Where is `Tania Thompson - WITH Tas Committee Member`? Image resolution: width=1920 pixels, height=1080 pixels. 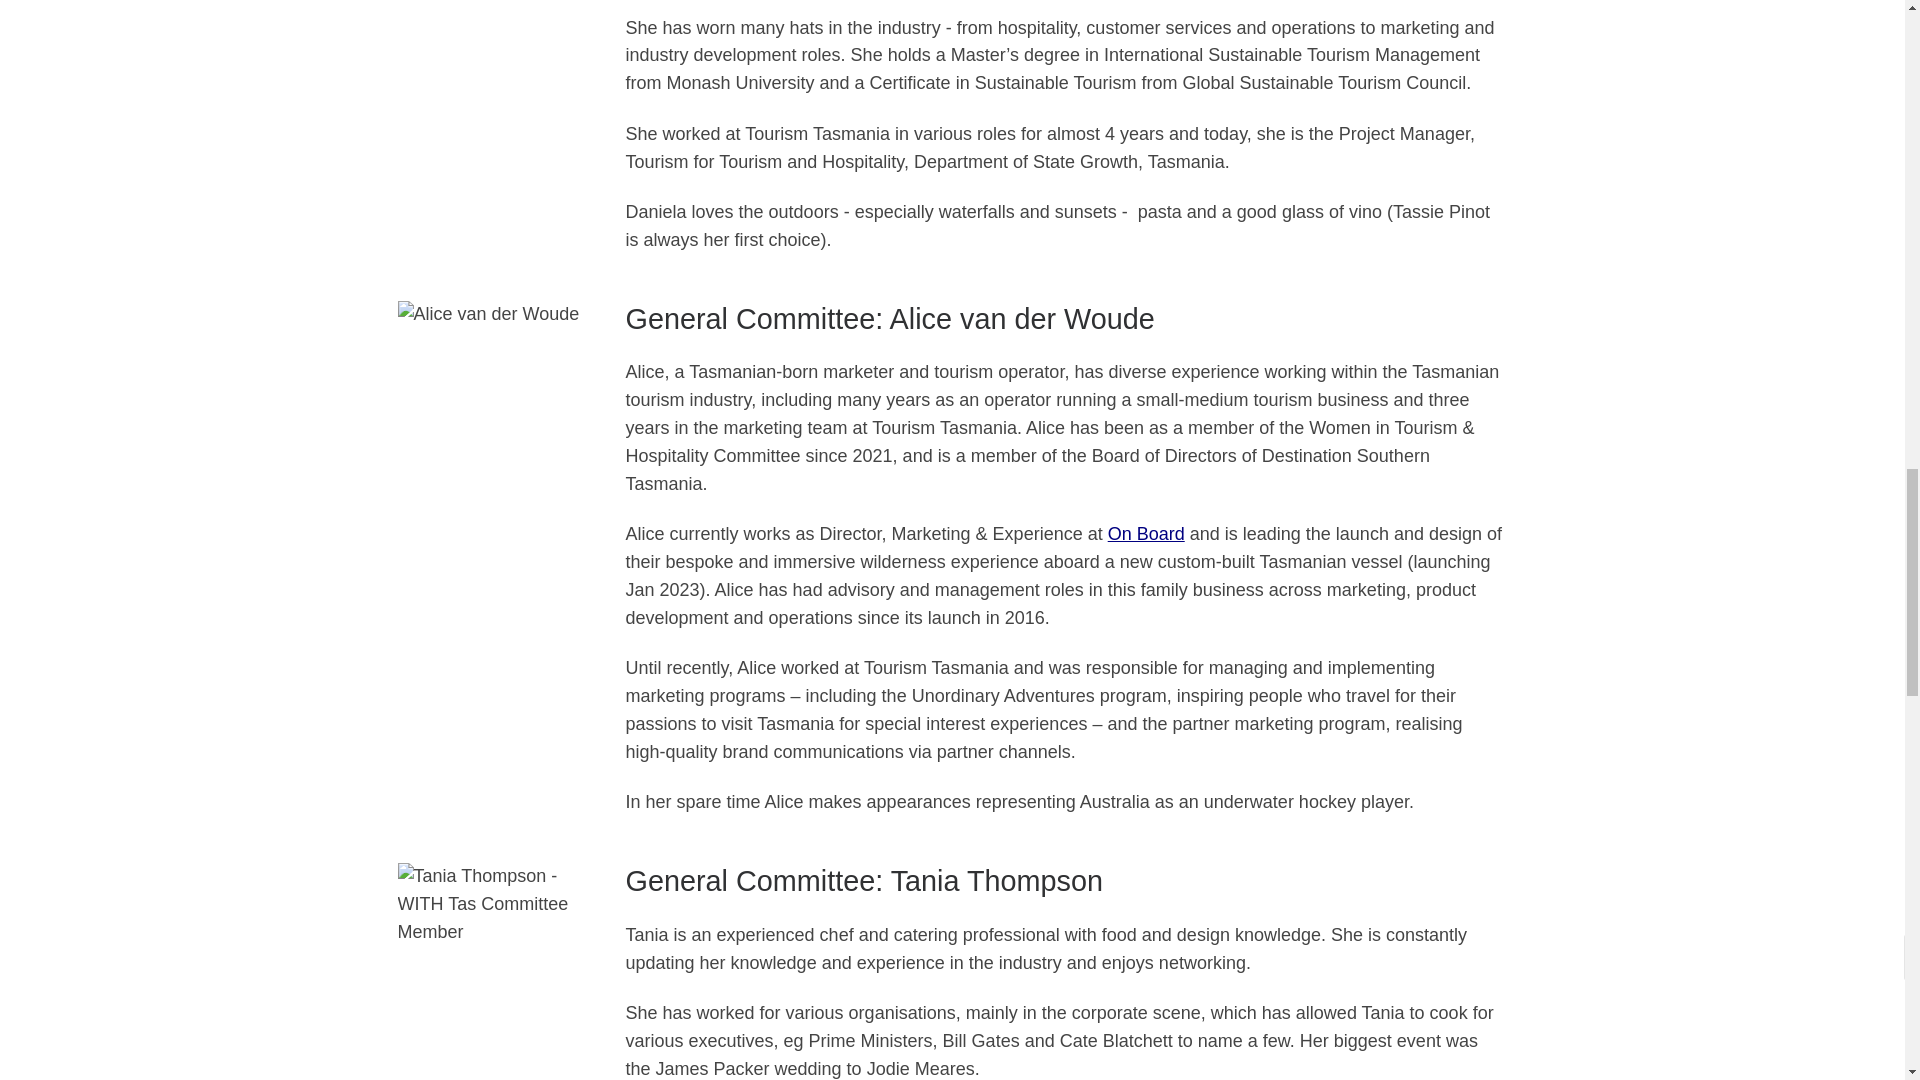 Tania Thompson - WITH Tas Committee Member is located at coordinates (496, 971).